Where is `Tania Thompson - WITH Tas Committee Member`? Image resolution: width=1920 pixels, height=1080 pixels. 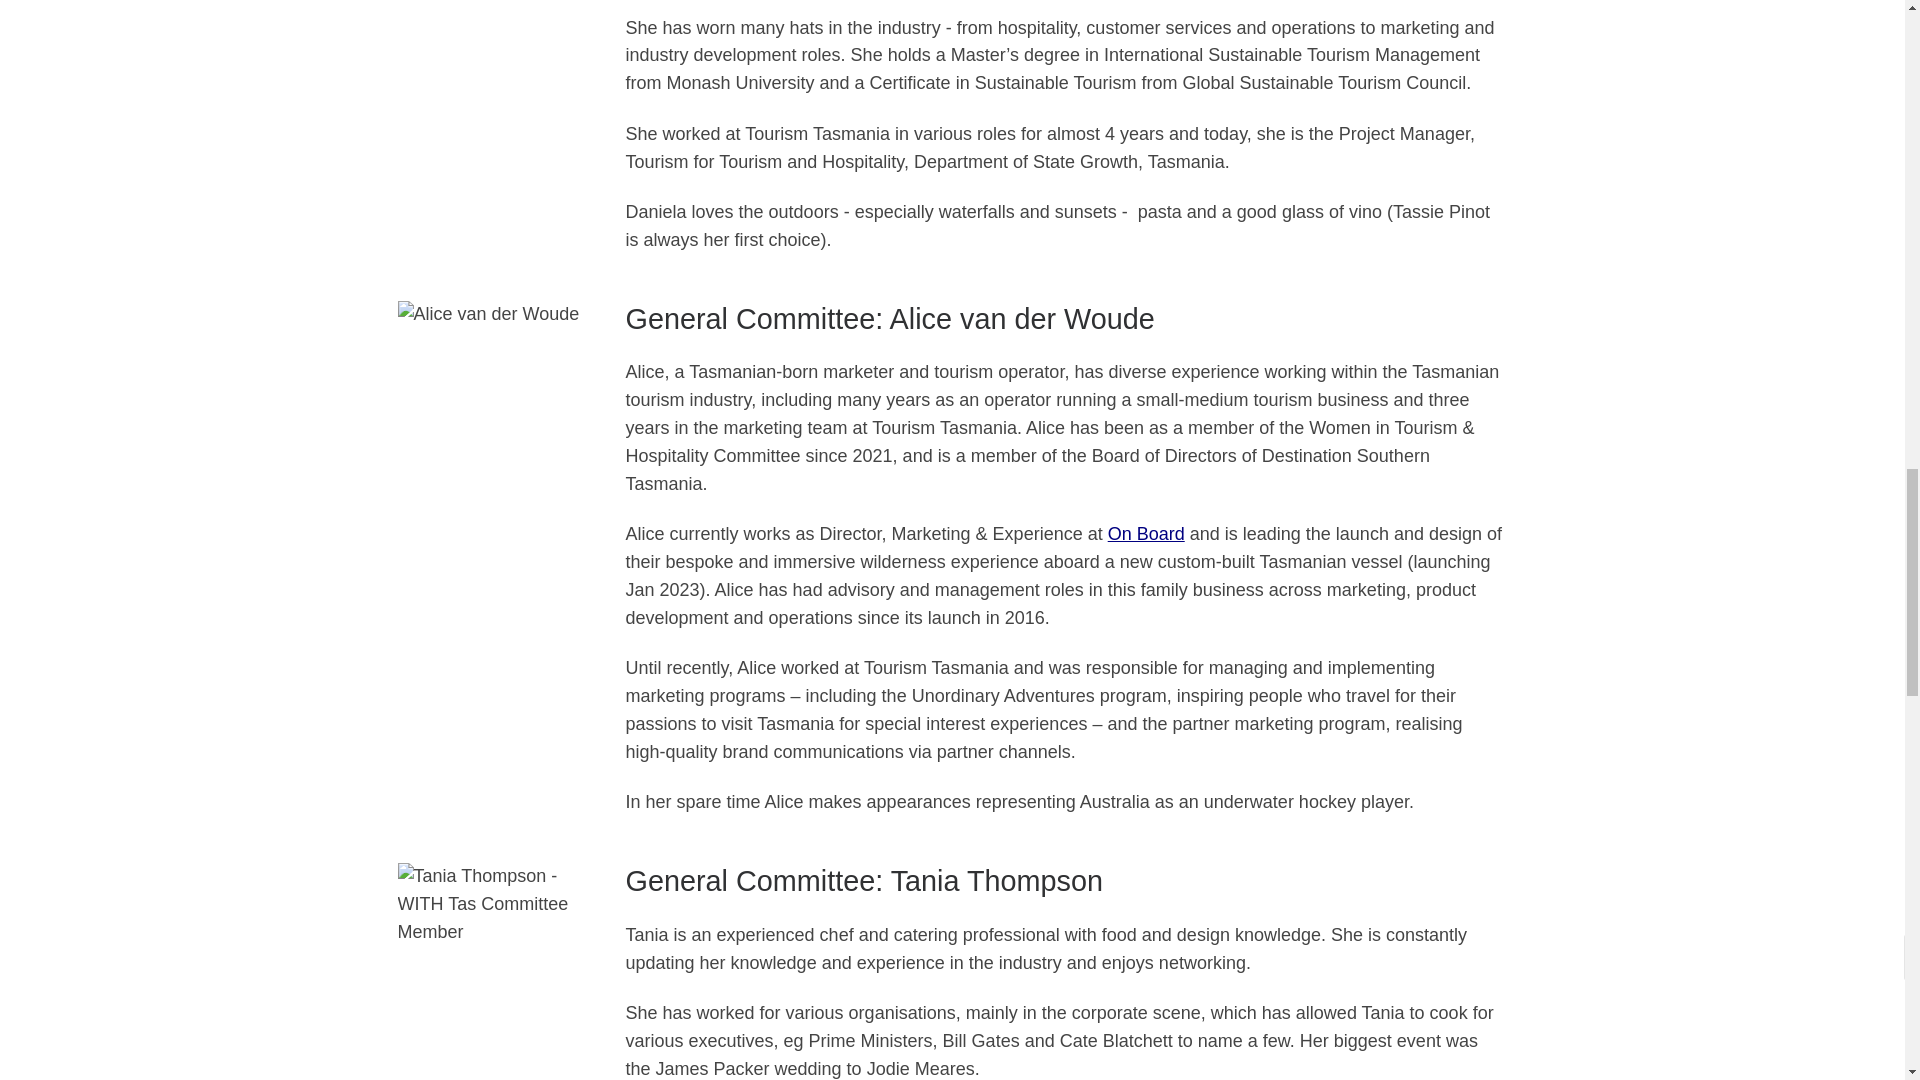 Tania Thompson - WITH Tas Committee Member is located at coordinates (496, 971).